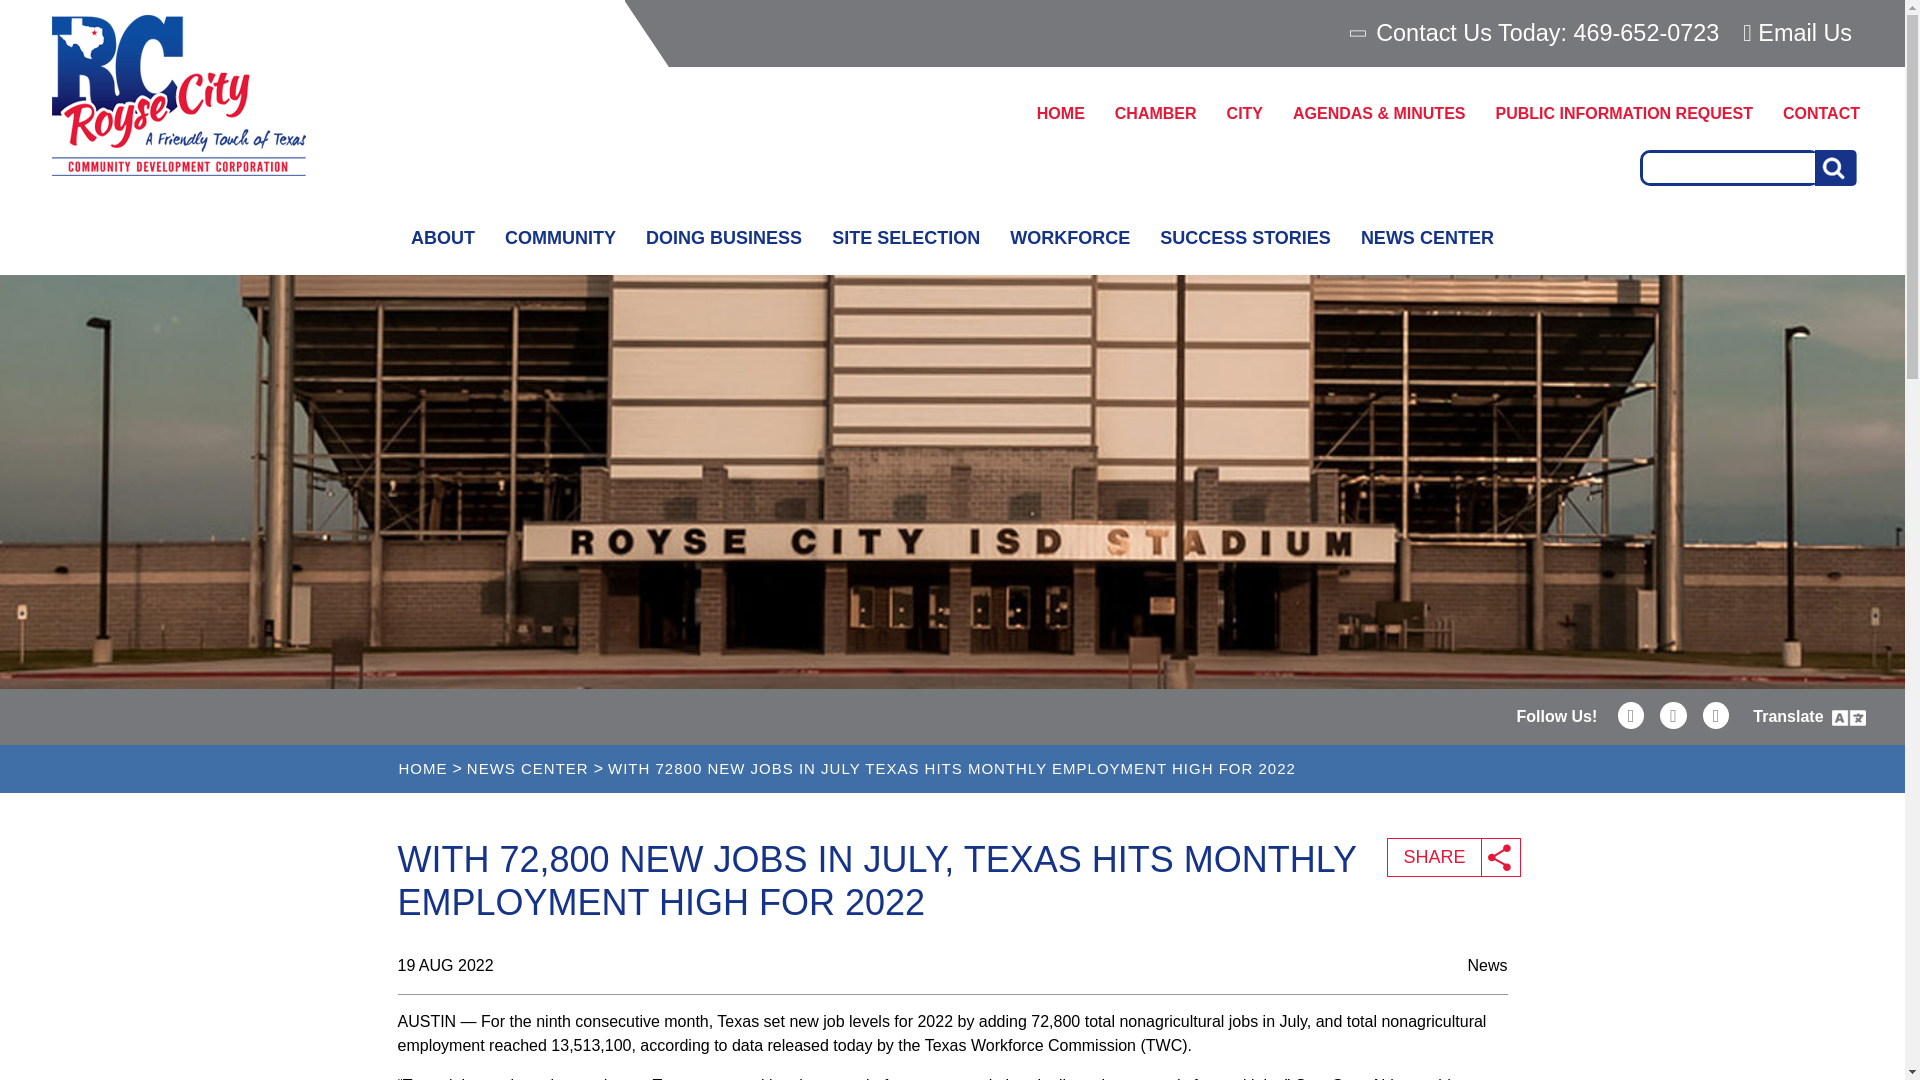 This screenshot has width=1920, height=1080. What do you see at coordinates (724, 238) in the screenshot?
I see `DOING BUSINESS` at bounding box center [724, 238].